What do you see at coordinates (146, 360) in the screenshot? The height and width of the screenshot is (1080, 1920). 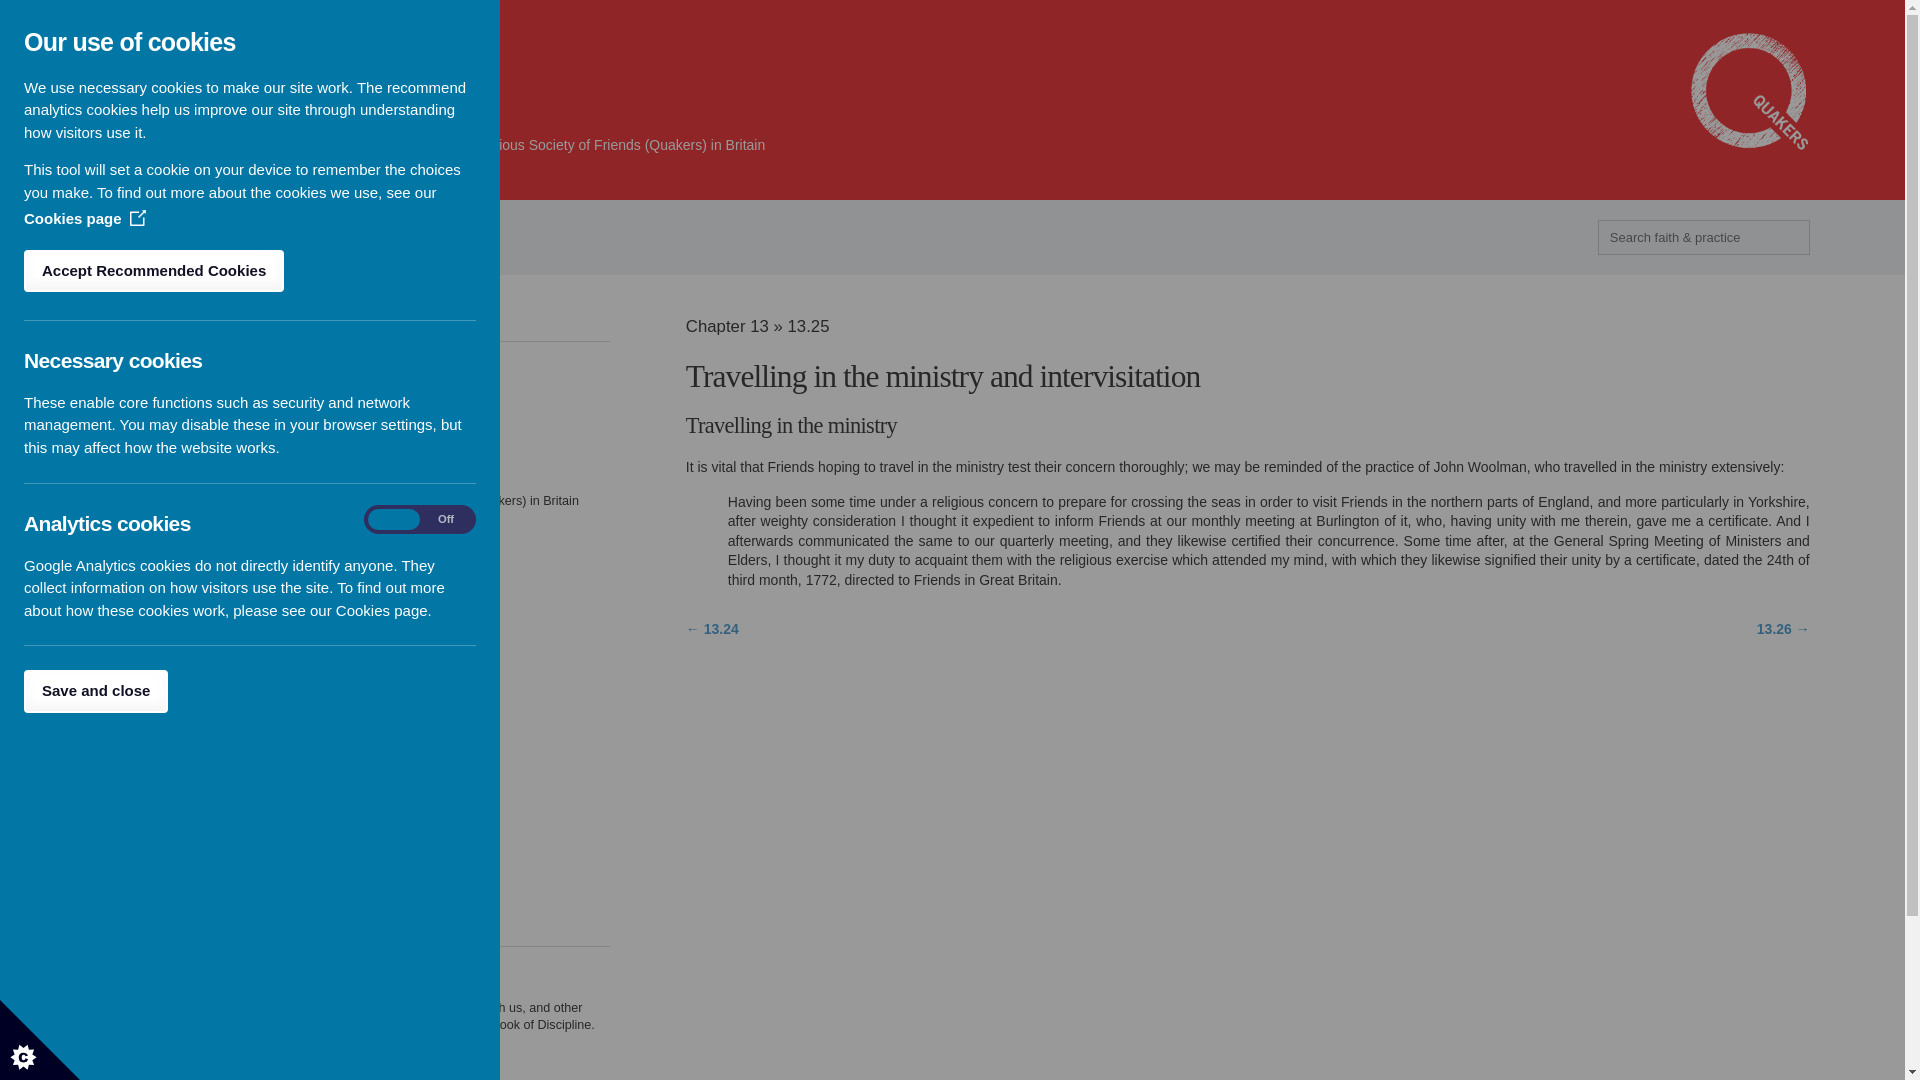 I see `Introduction` at bounding box center [146, 360].